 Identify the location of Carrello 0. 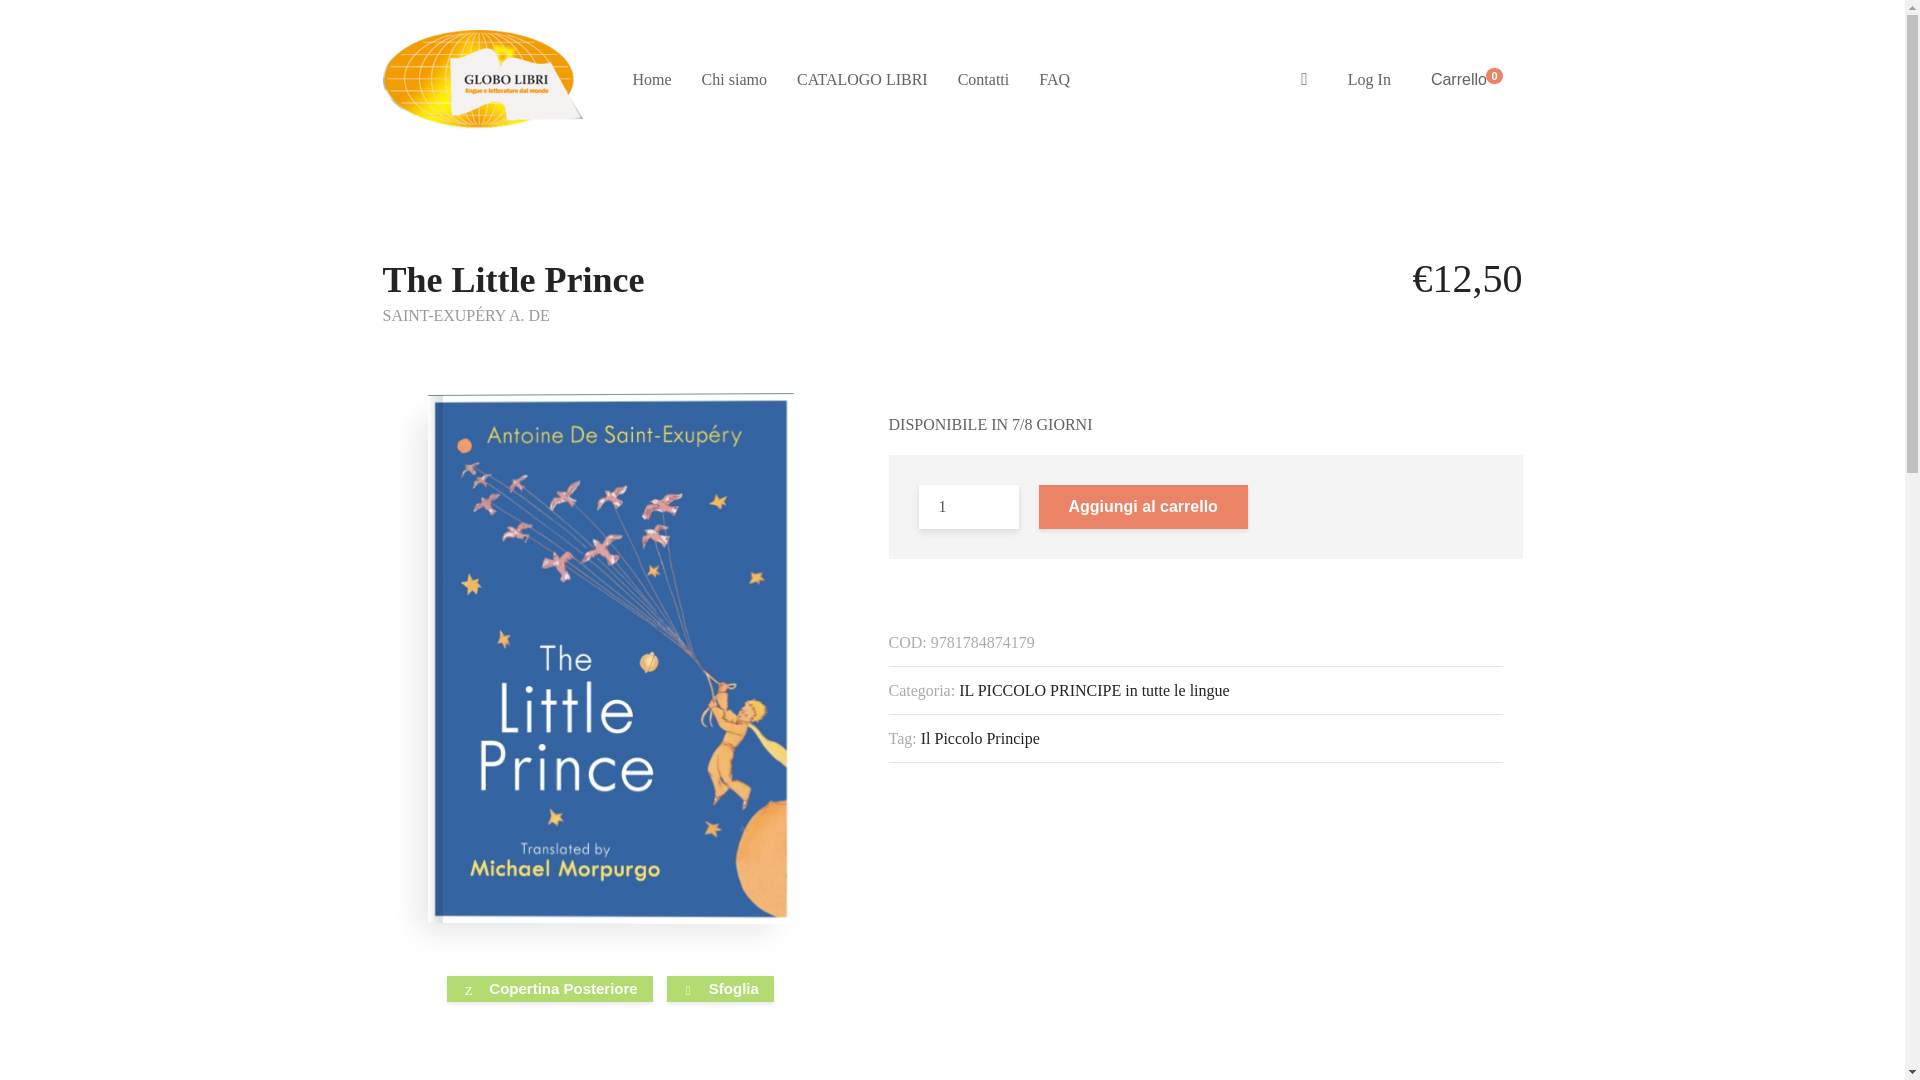
(1466, 80).